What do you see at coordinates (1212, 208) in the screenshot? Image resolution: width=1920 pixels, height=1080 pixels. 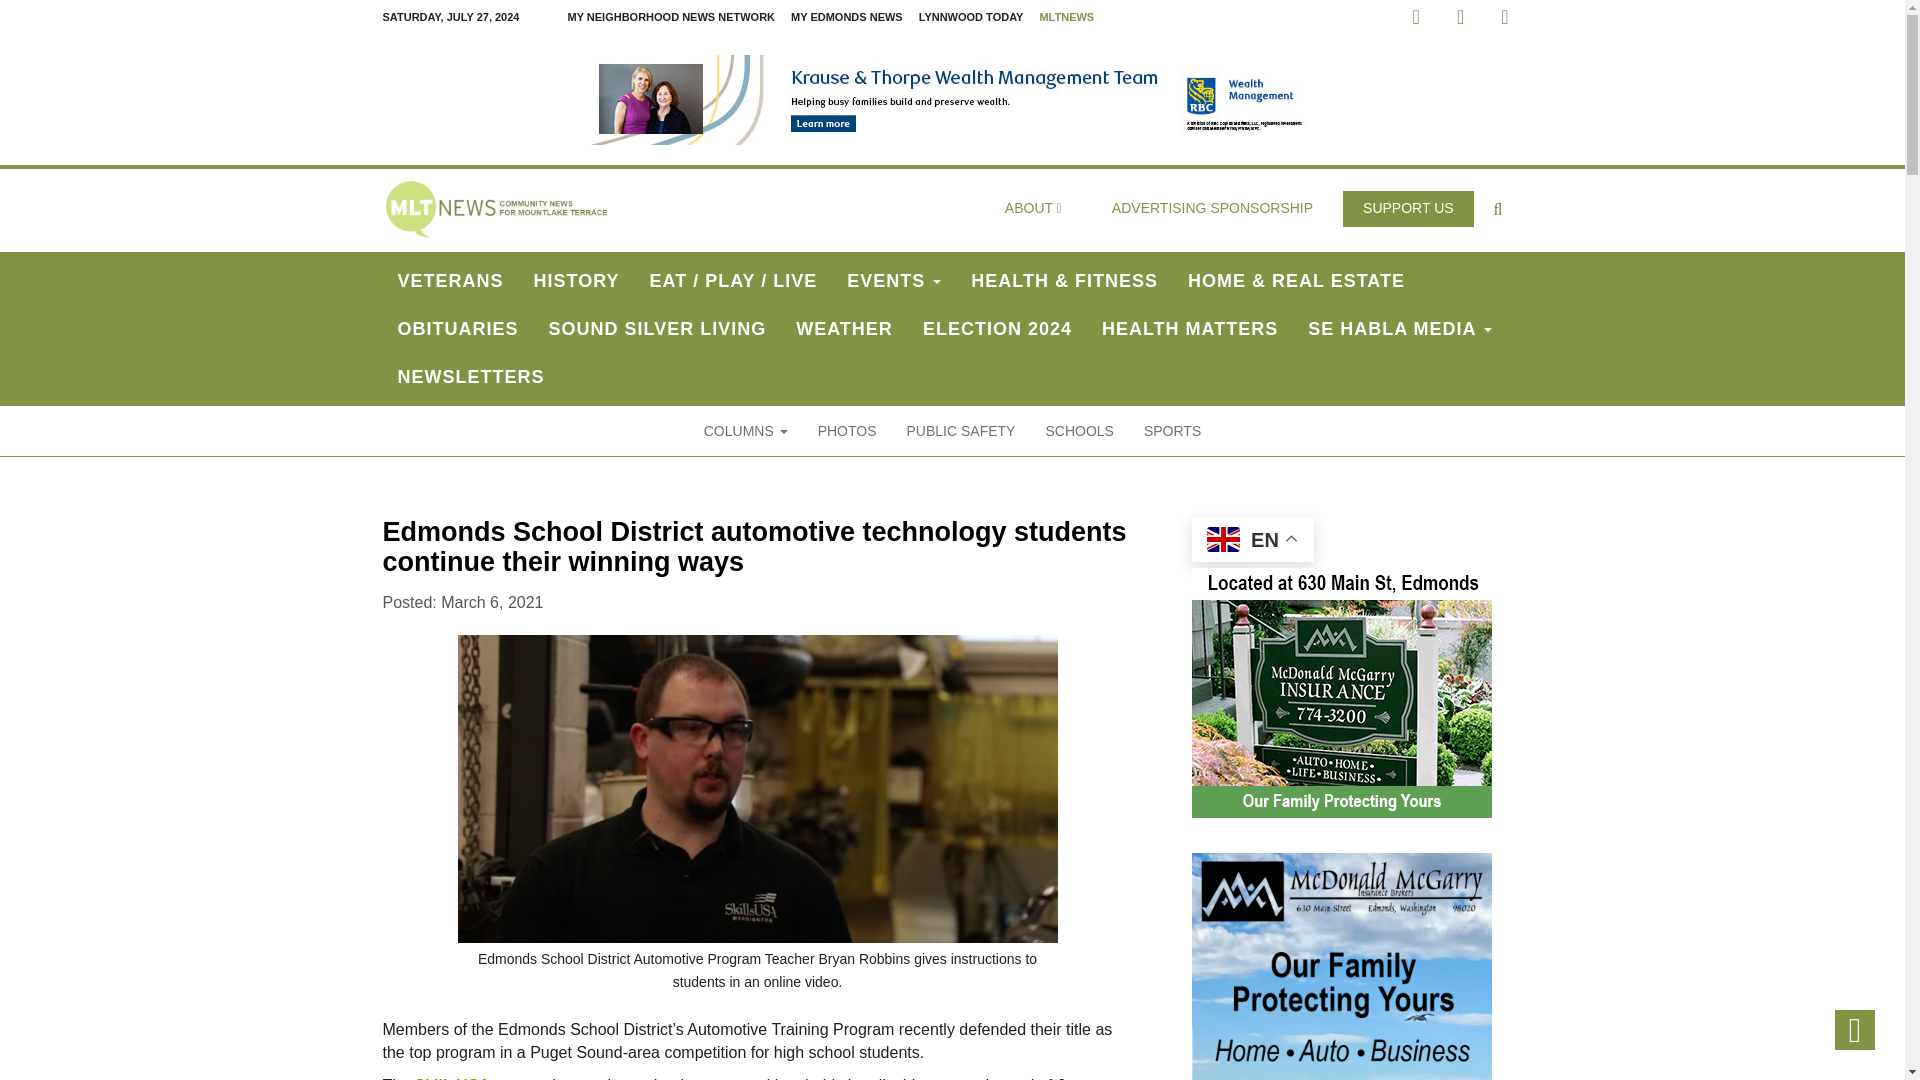 I see `ADVERTISING SPONSORSHIP` at bounding box center [1212, 208].